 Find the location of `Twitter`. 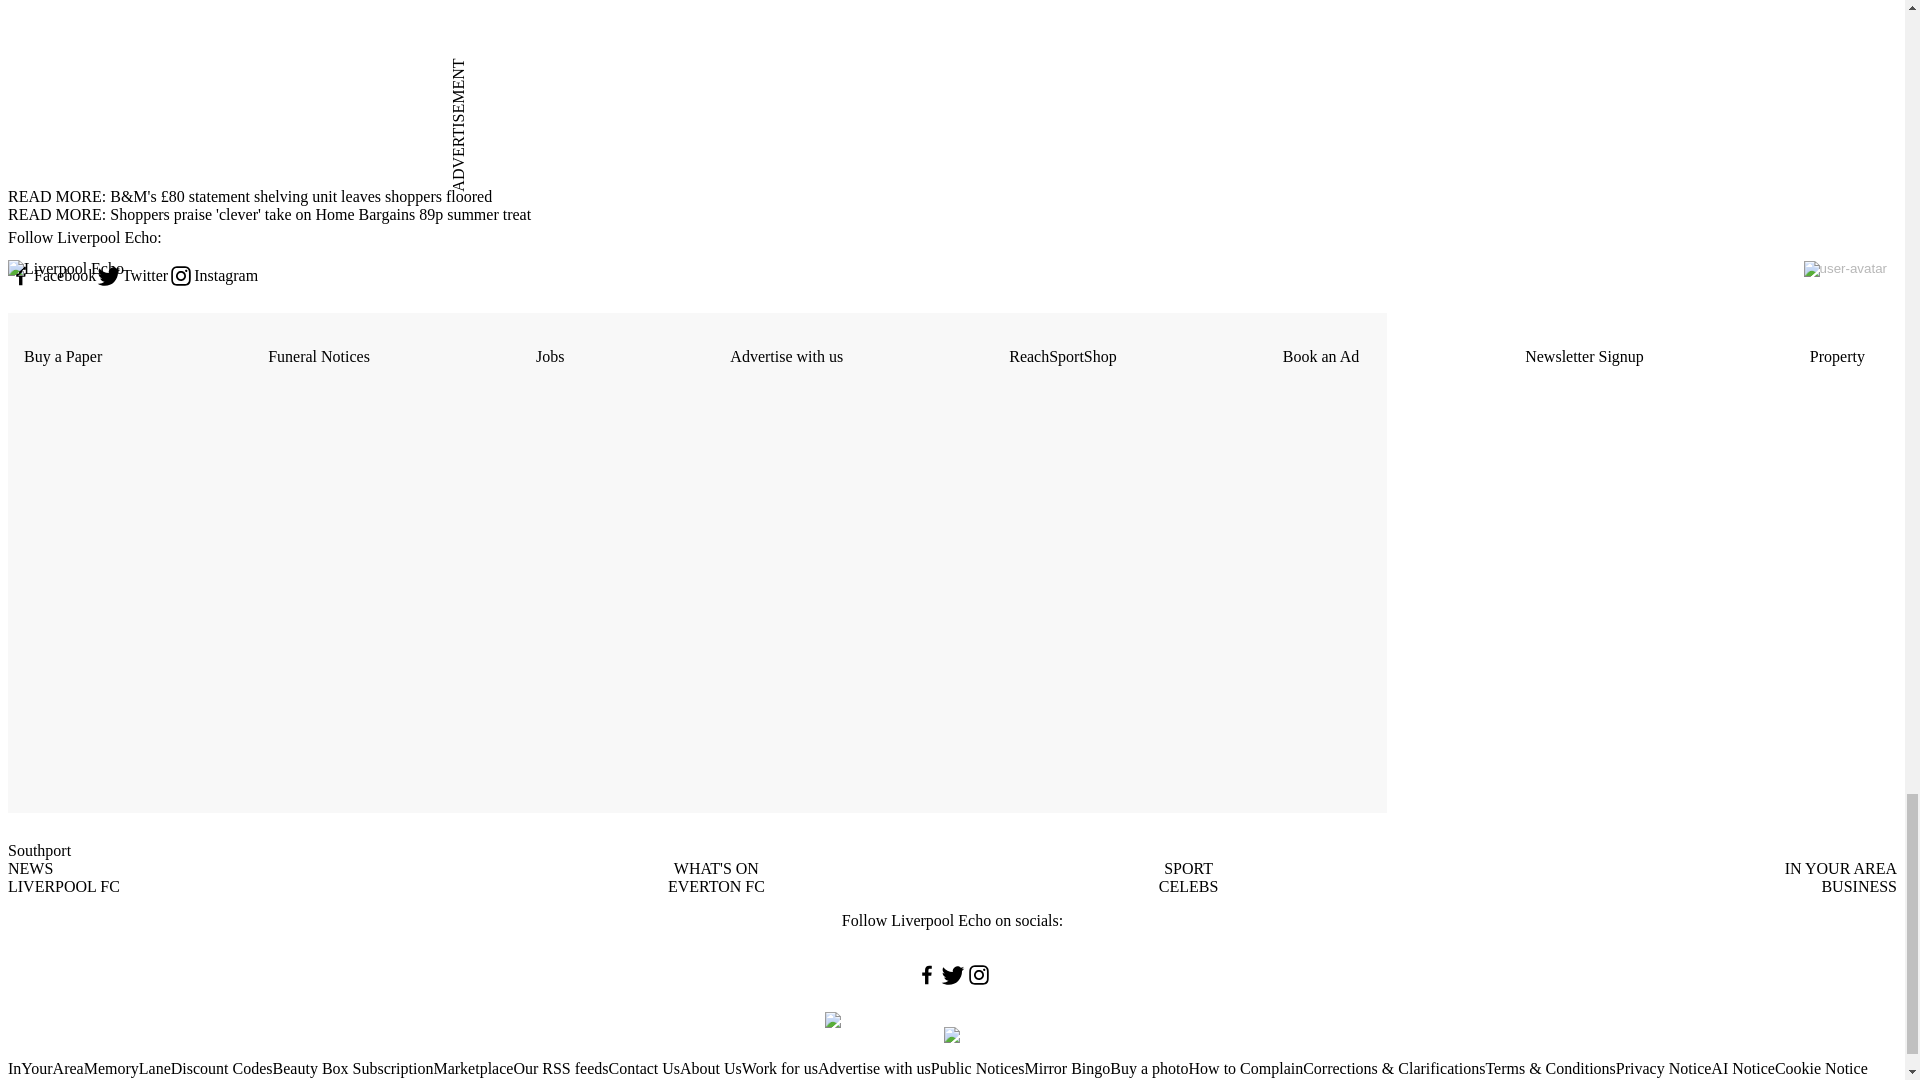

Twitter is located at coordinates (132, 276).